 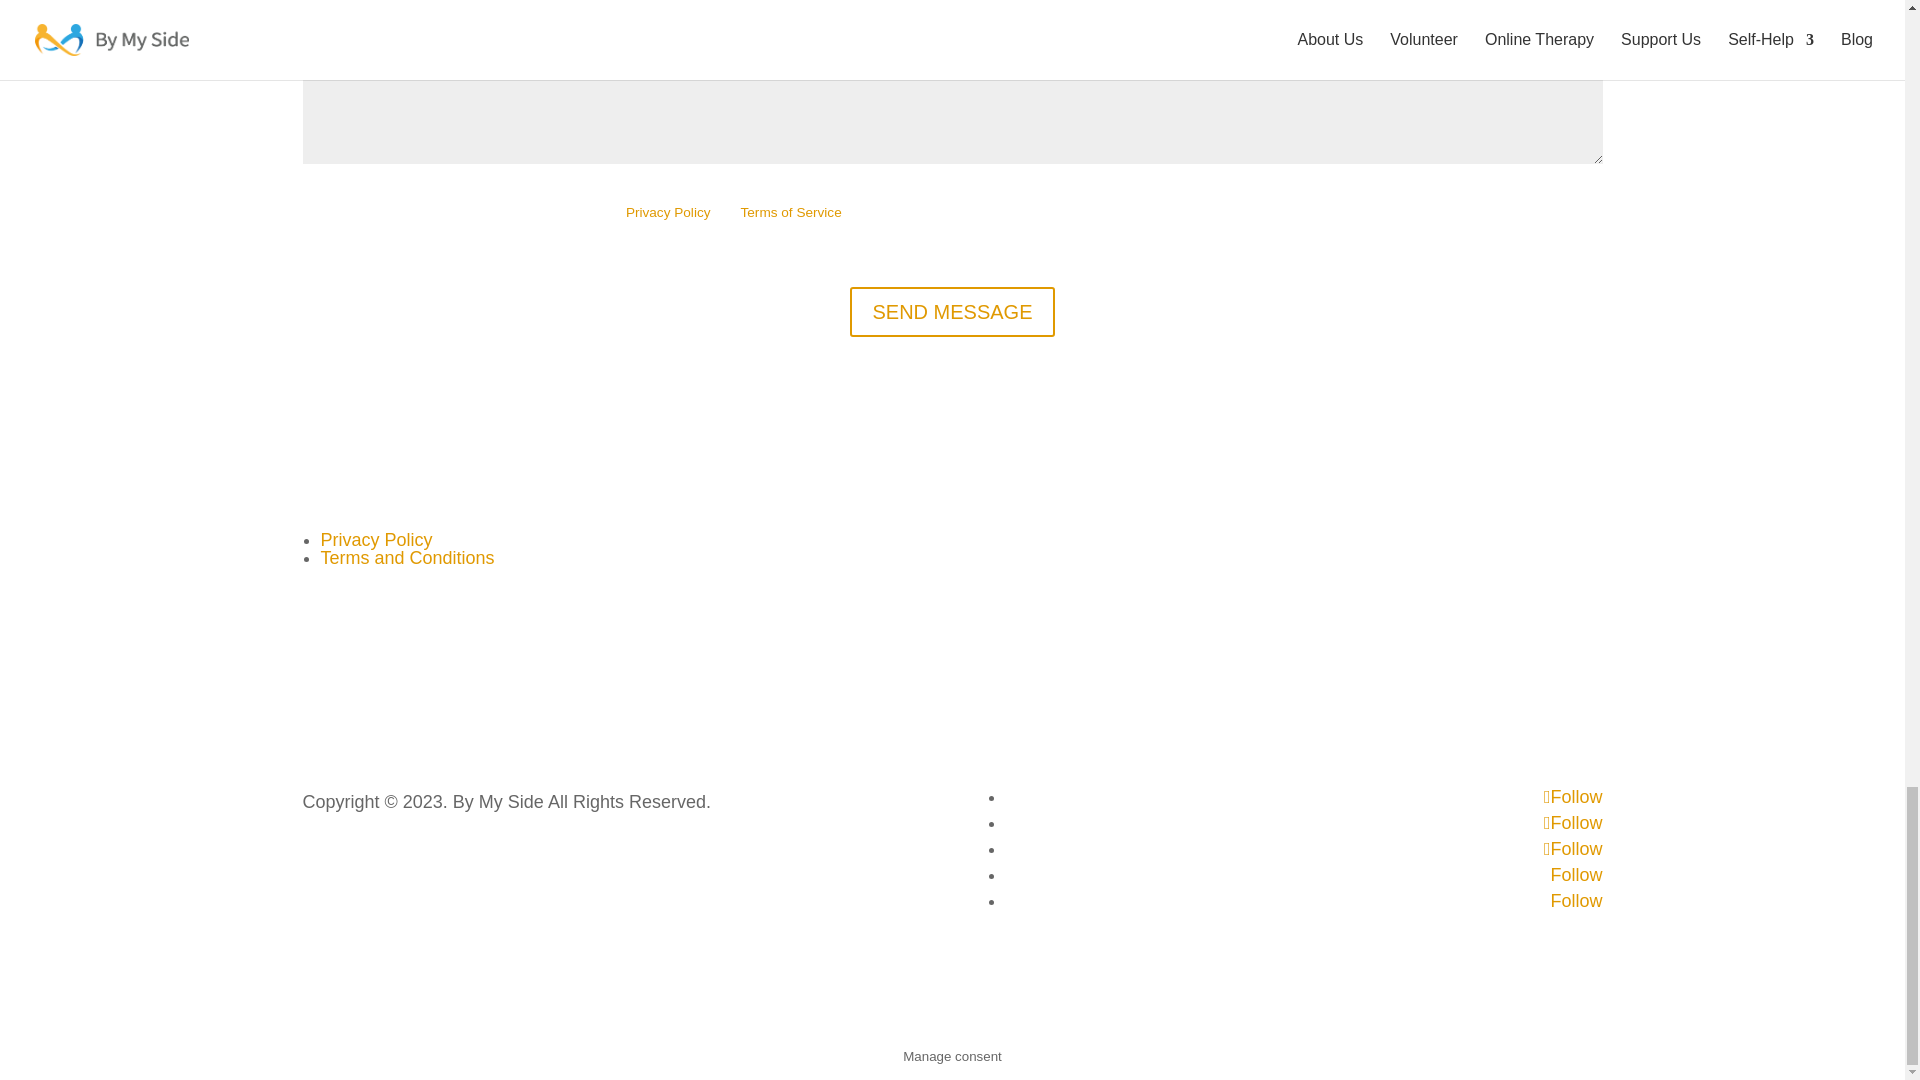 I want to click on Privacy Policy, so click(x=668, y=212).